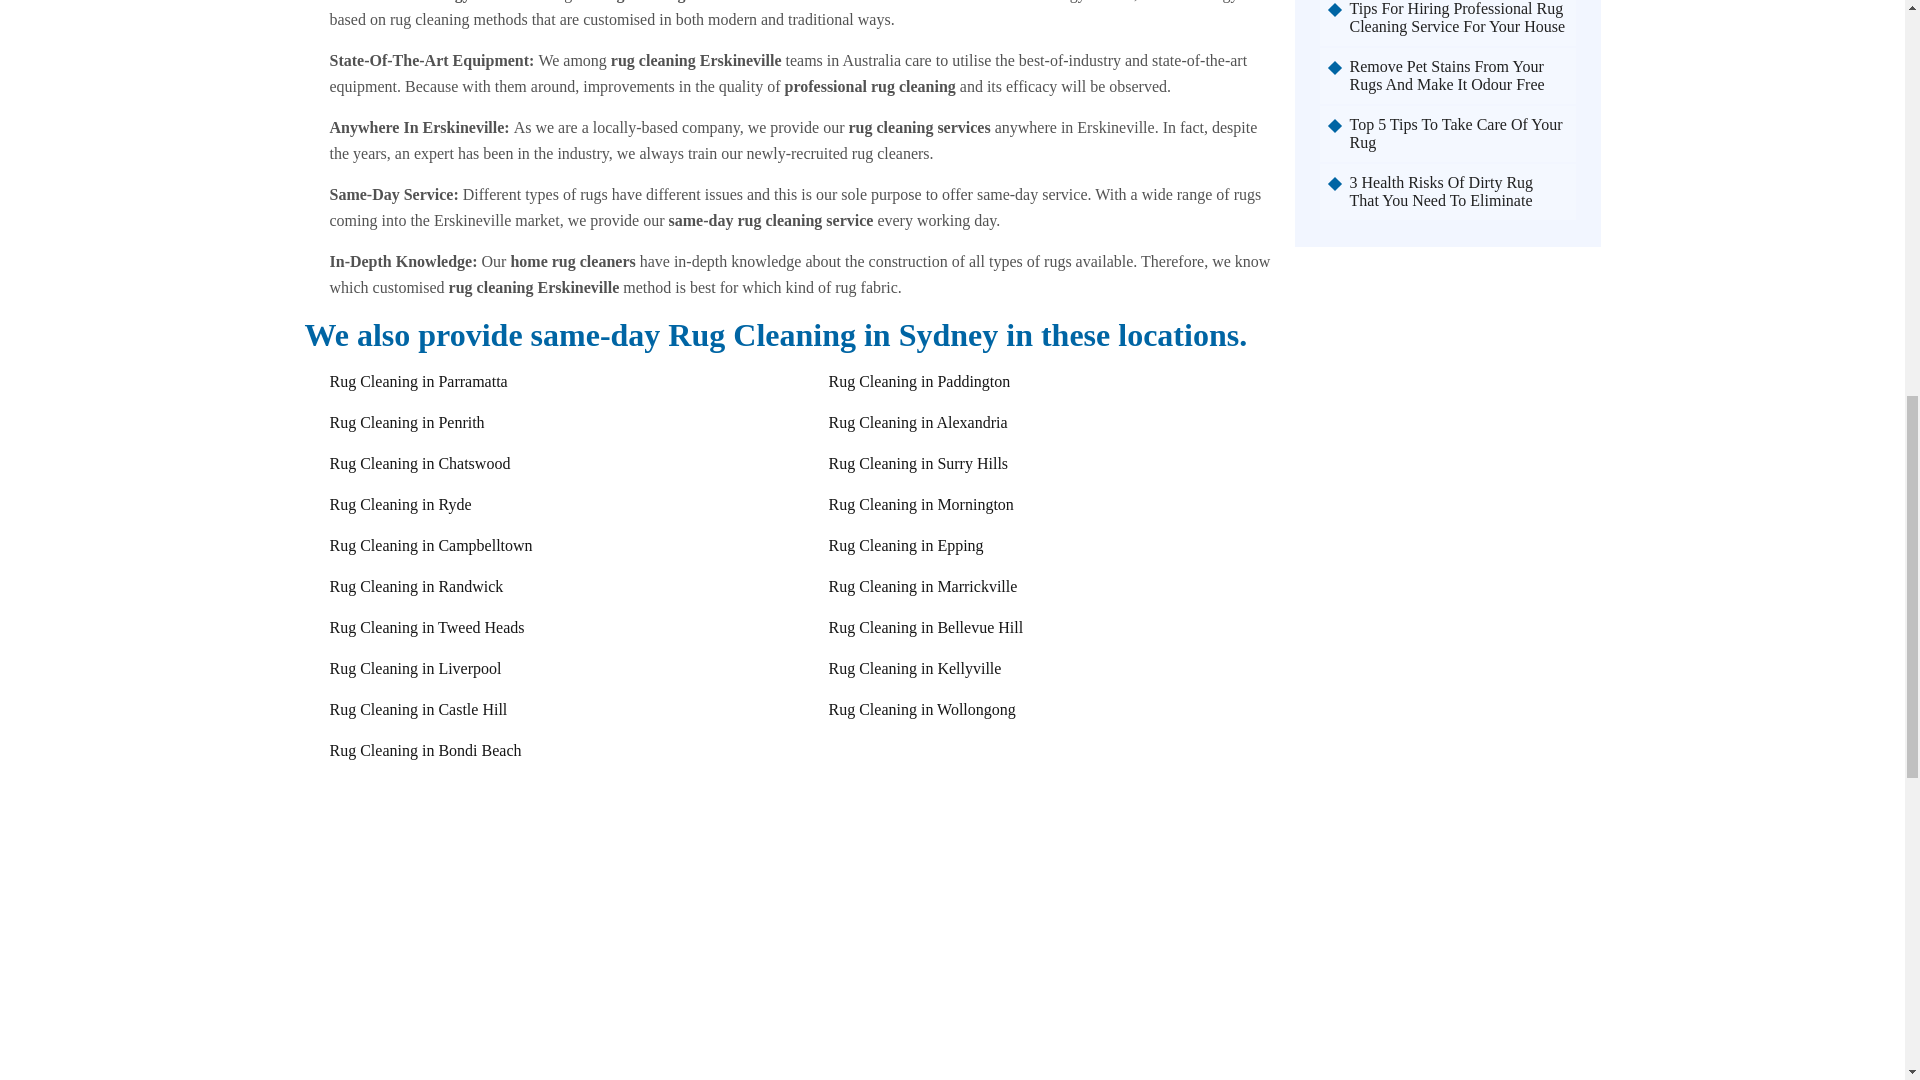 The image size is (1920, 1080). I want to click on Rug Cleaning in Paddington, so click(918, 380).